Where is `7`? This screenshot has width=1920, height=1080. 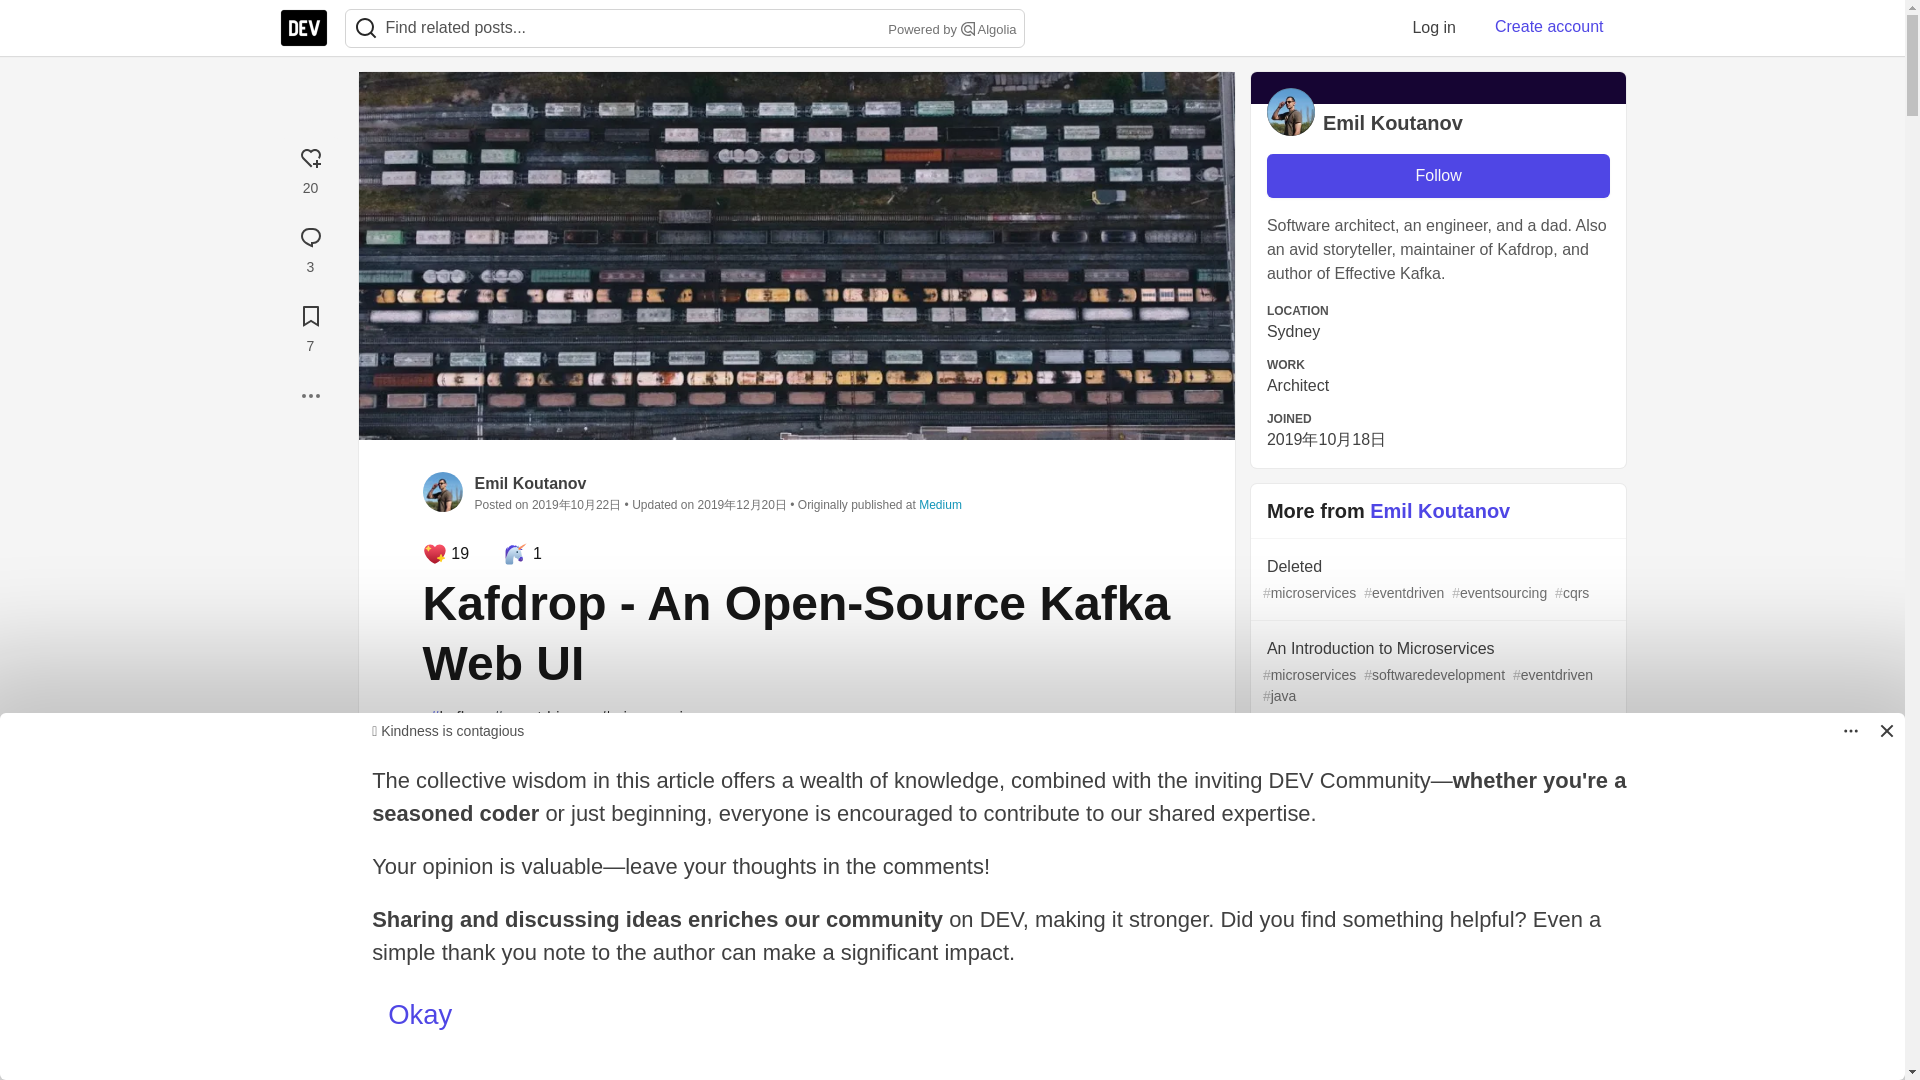 7 is located at coordinates (310, 326).